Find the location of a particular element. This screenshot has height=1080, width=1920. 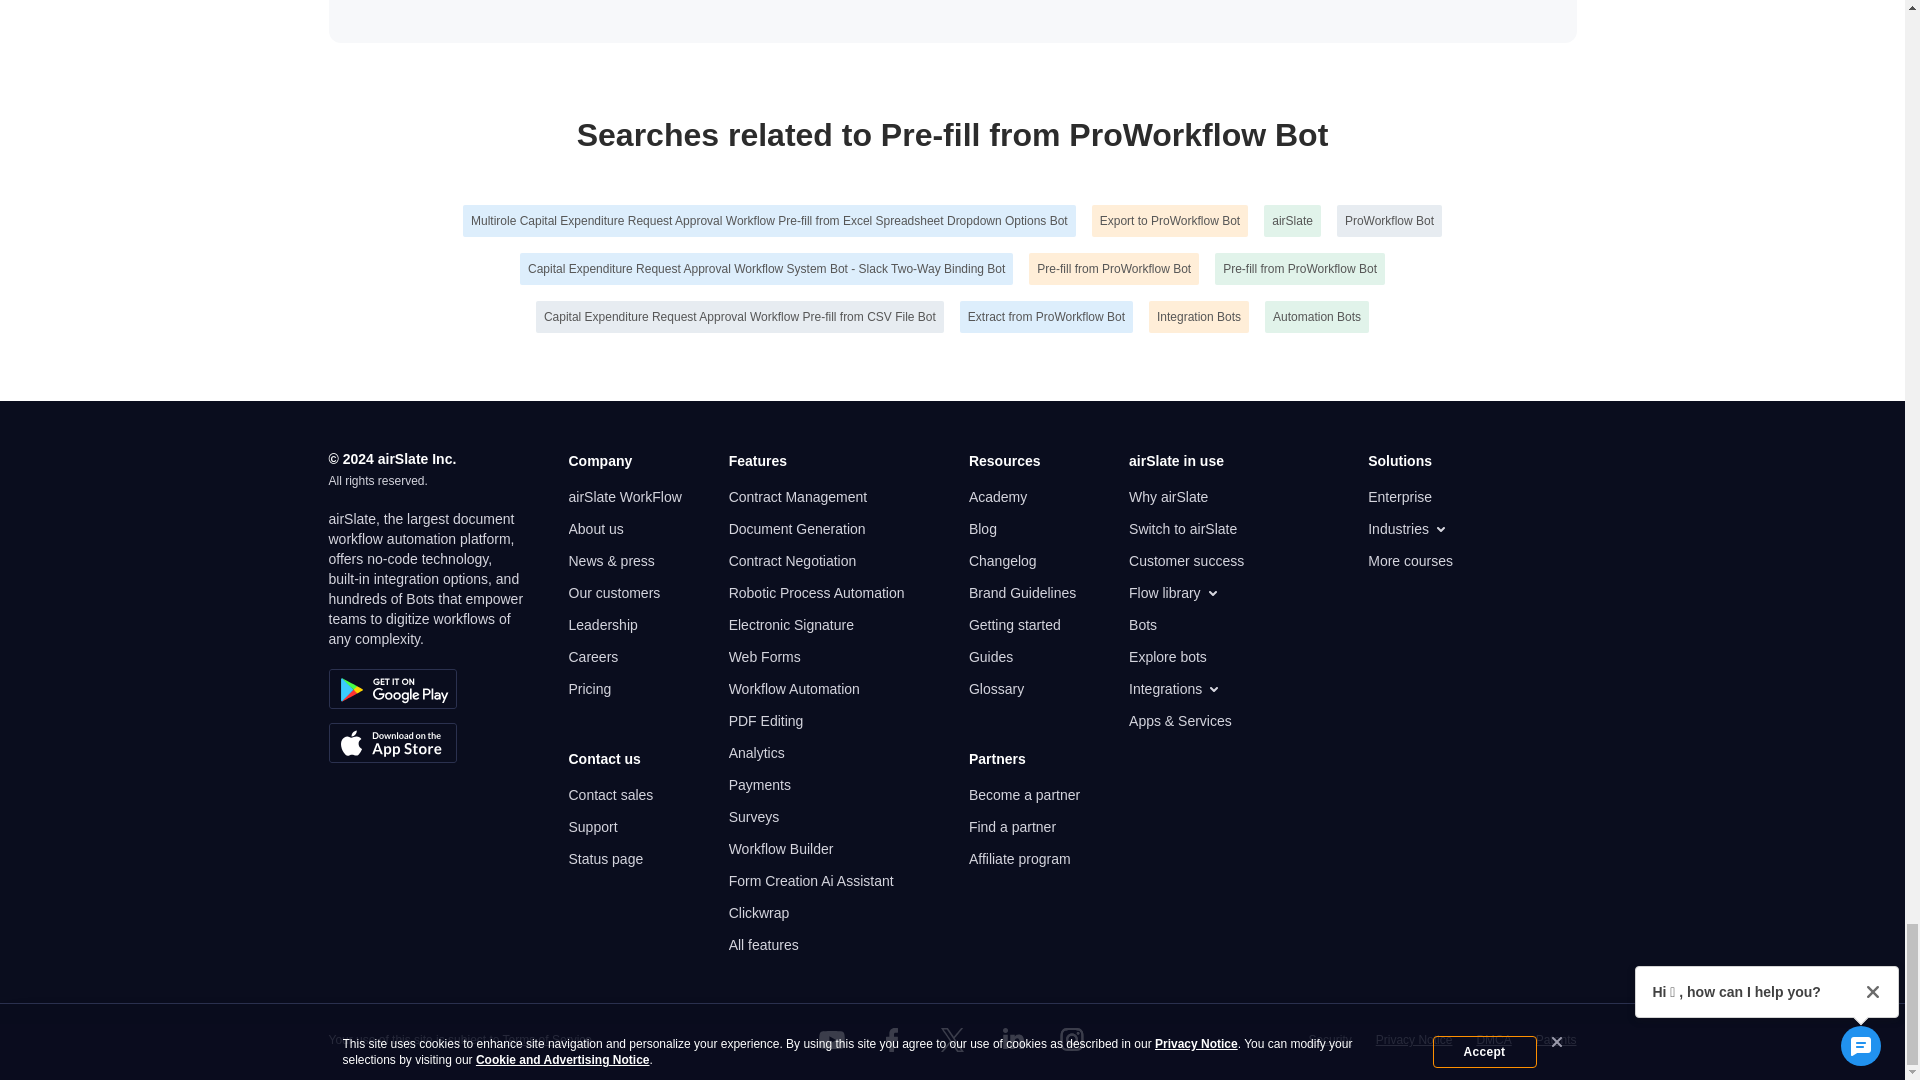

YouTube is located at coordinates (832, 1040).